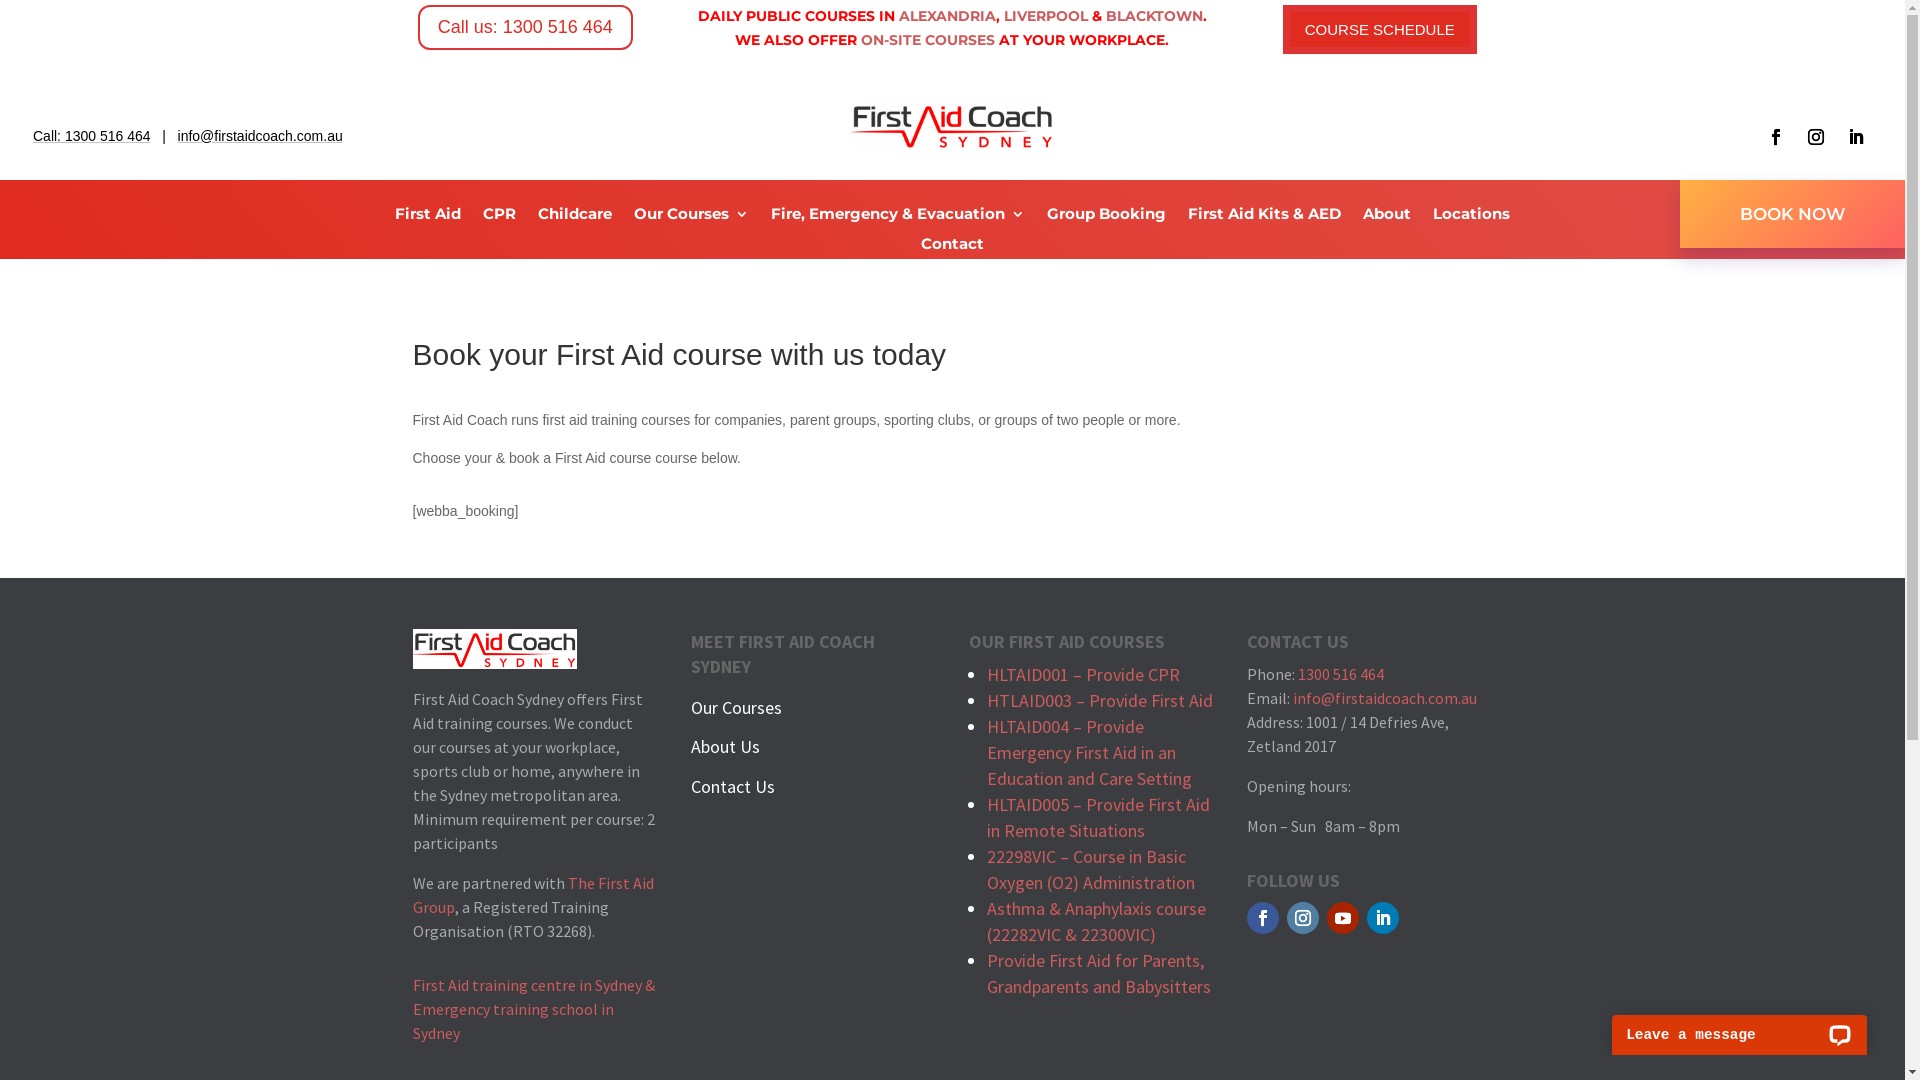 The height and width of the screenshot is (1080, 1920). I want to click on About Us, so click(726, 746).